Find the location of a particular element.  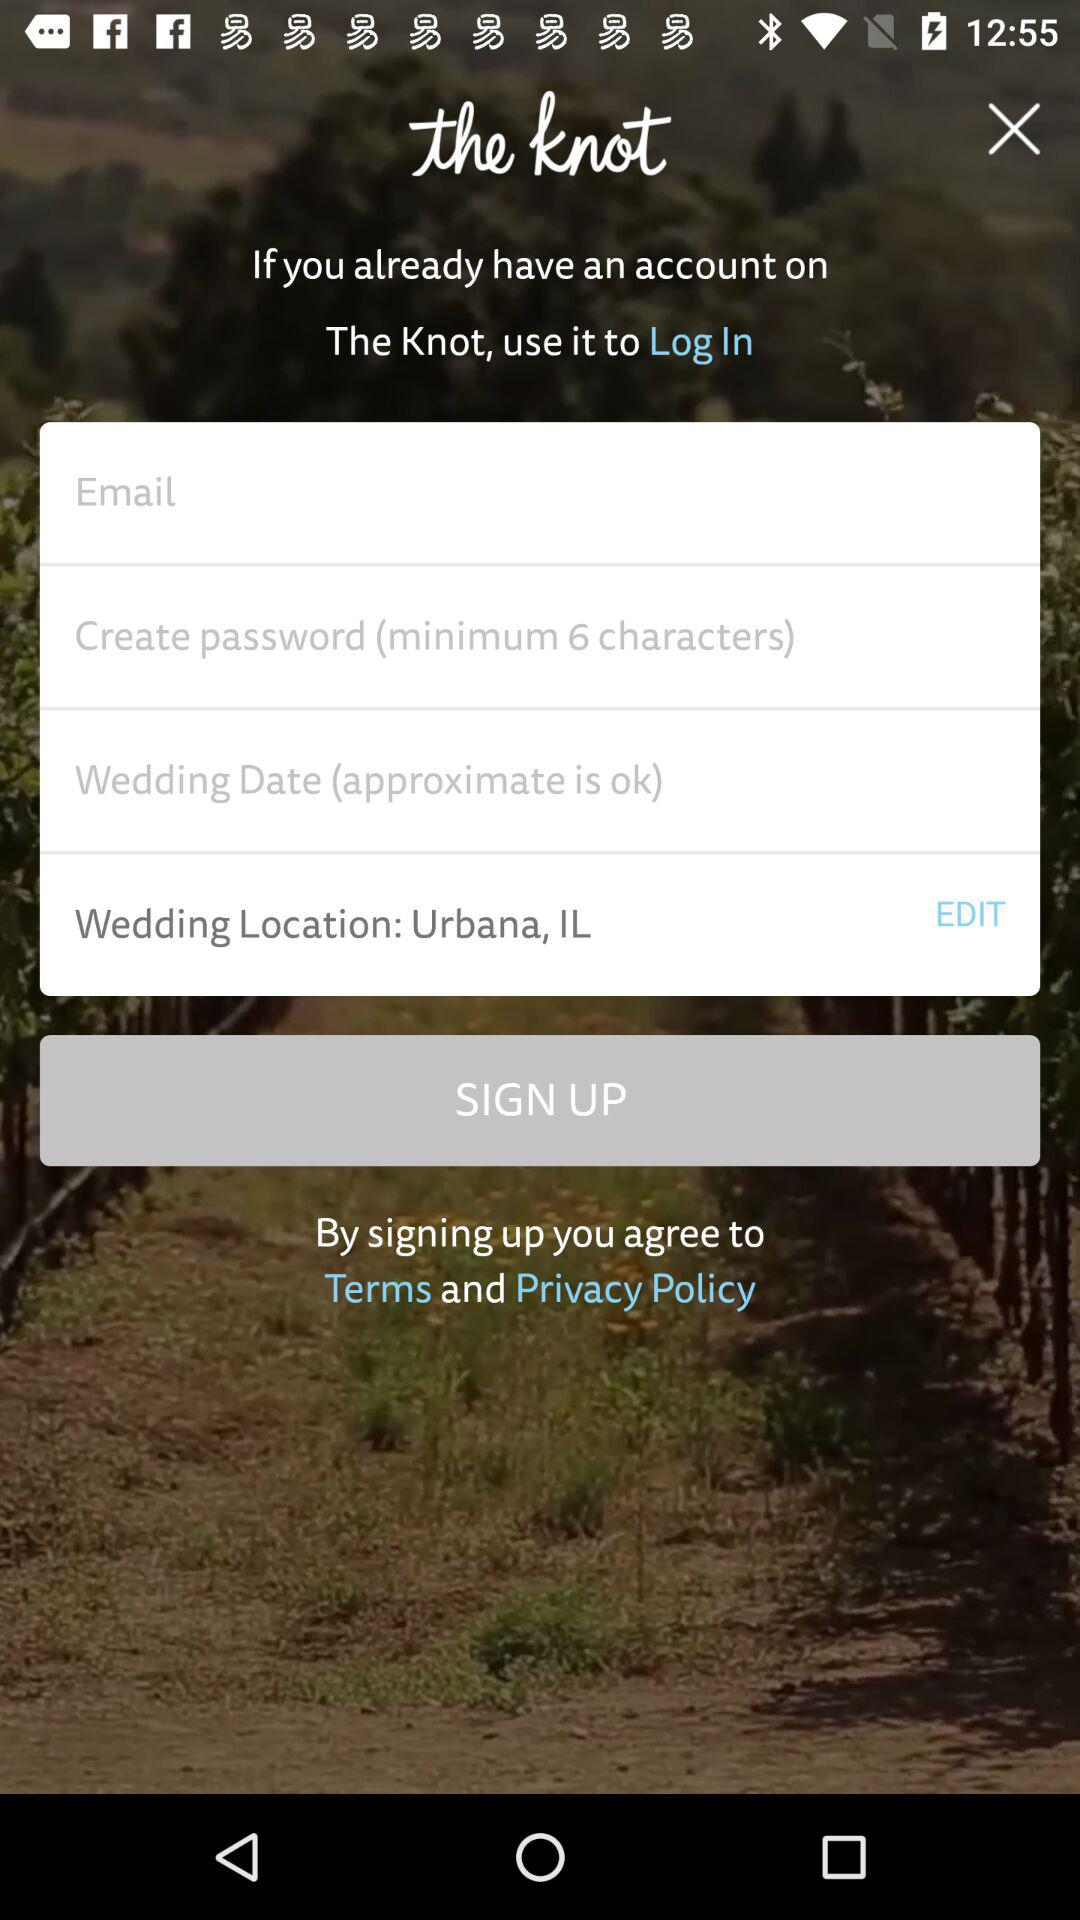

e mail create password is located at coordinates (540, 637).